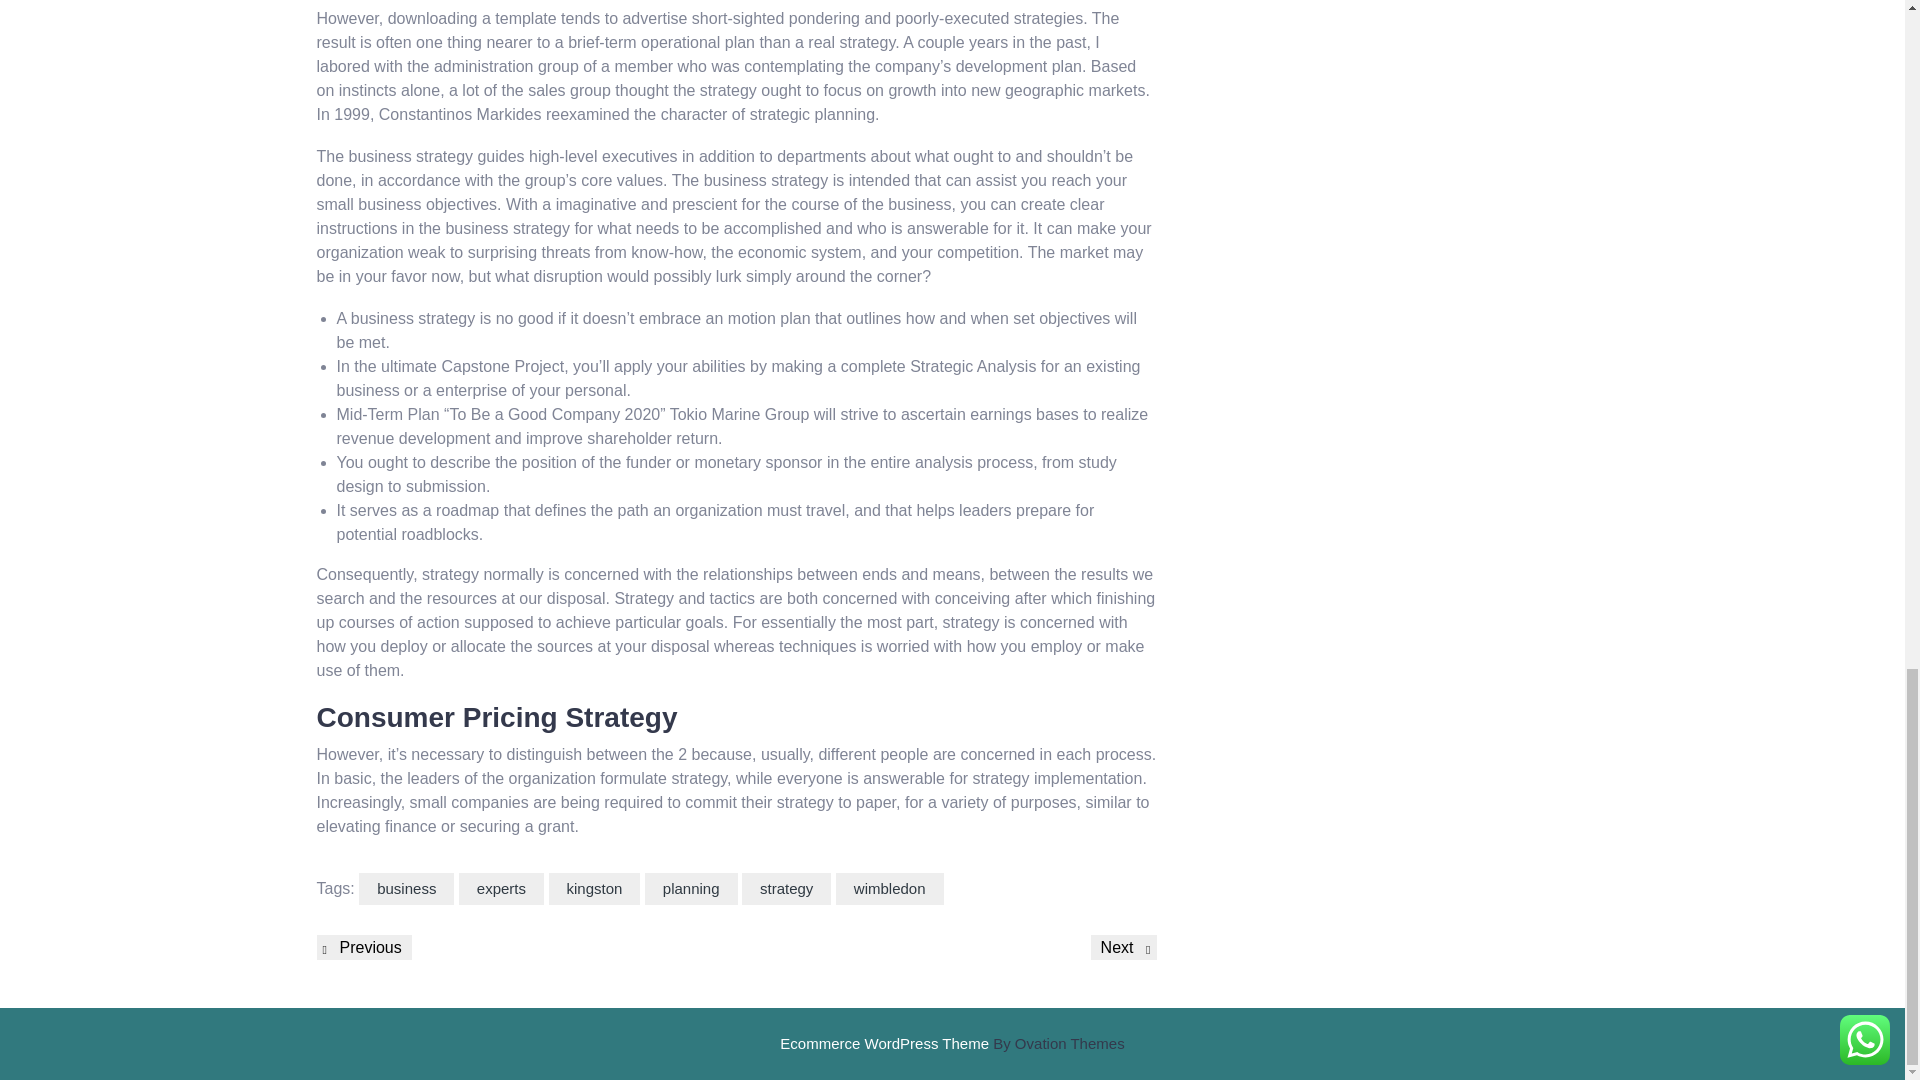  I want to click on wimbledon, so click(890, 889).